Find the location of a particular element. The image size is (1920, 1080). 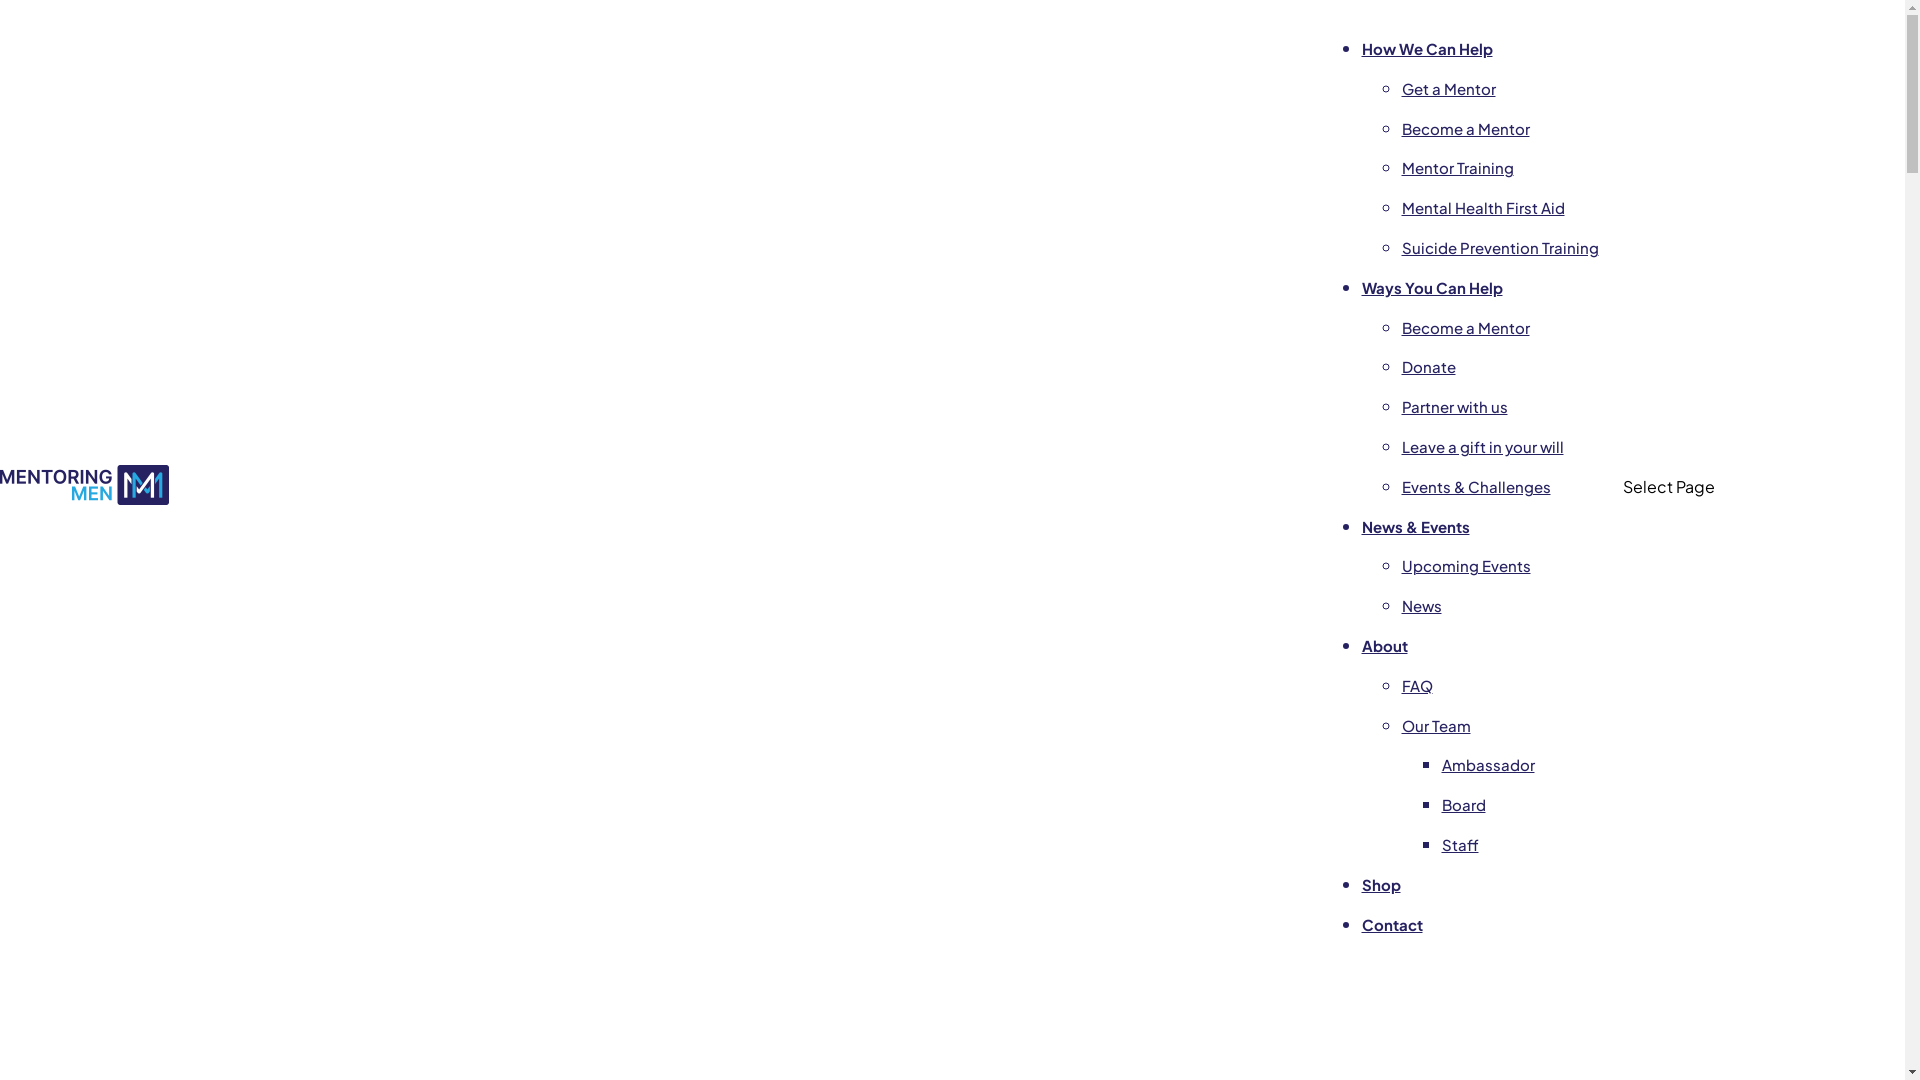

Upcoming Events is located at coordinates (1466, 566).